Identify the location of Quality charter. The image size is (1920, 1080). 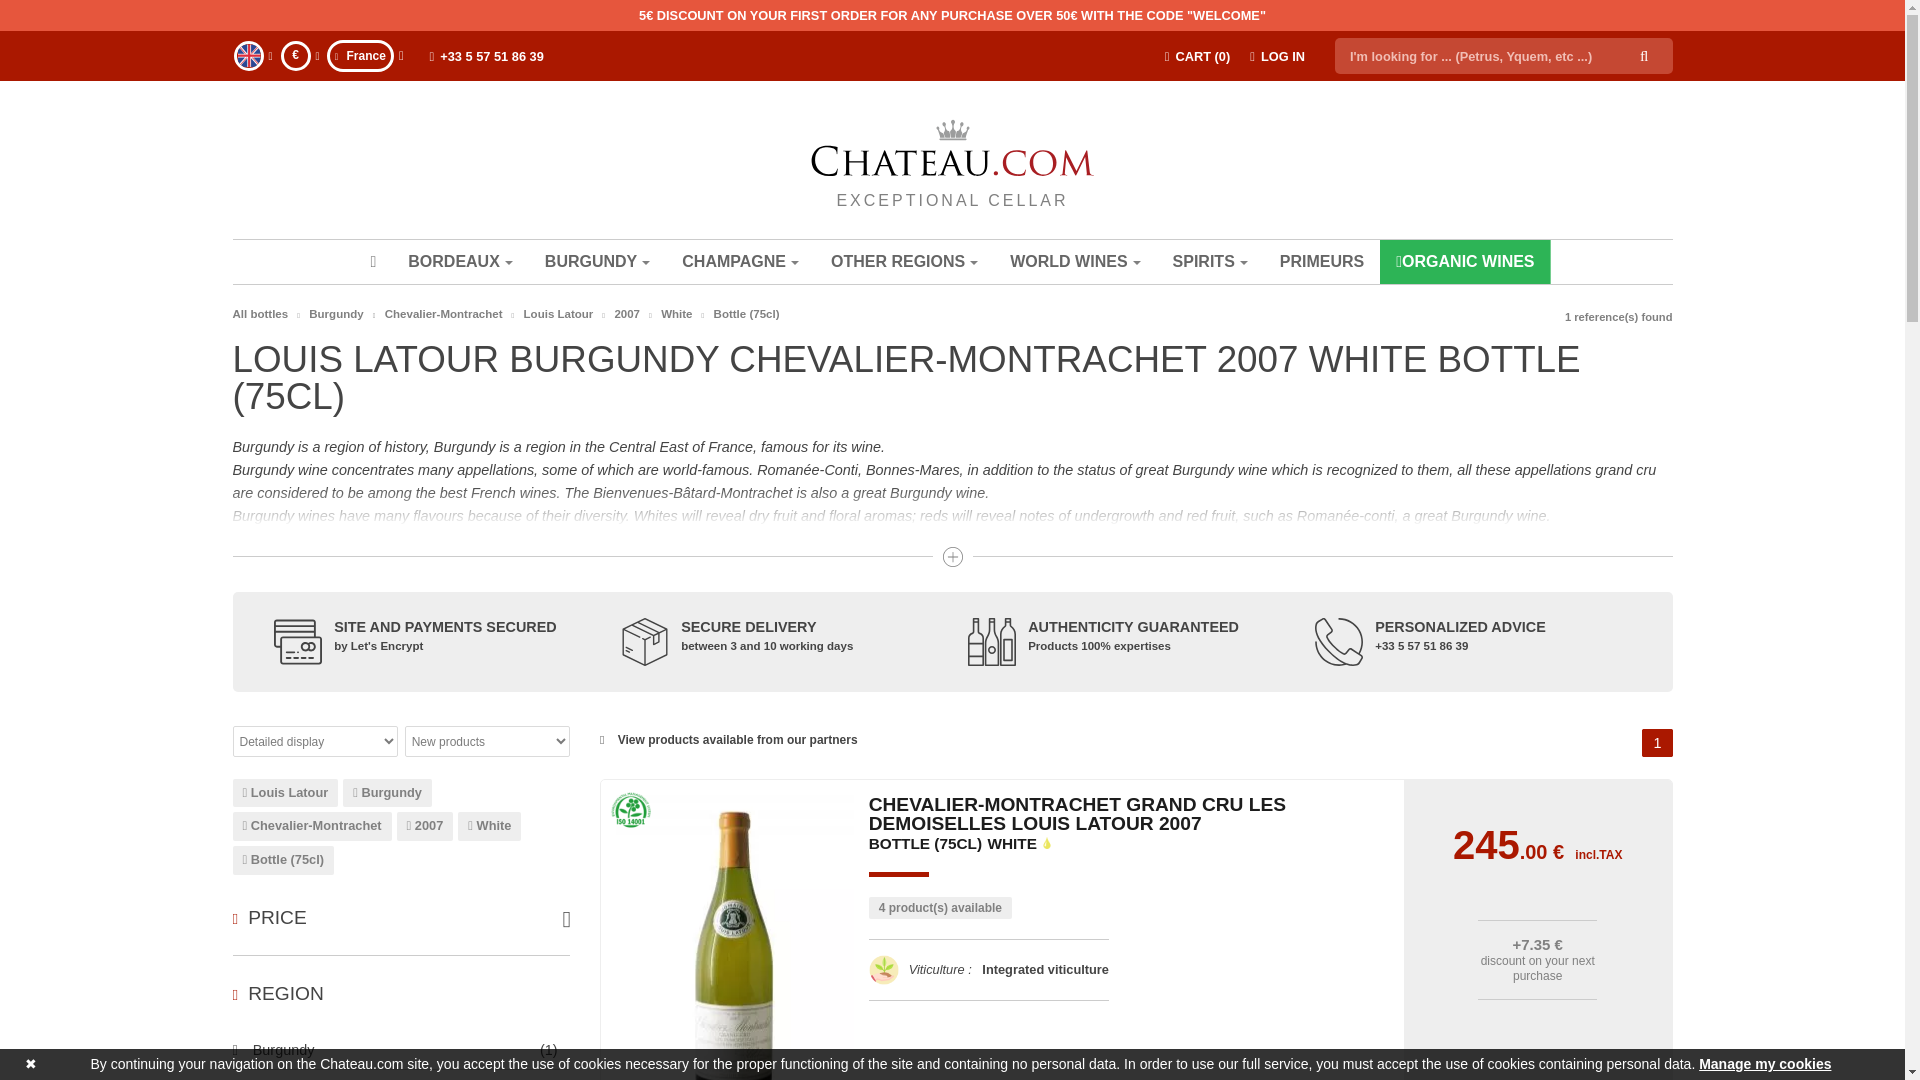
(412, 818).